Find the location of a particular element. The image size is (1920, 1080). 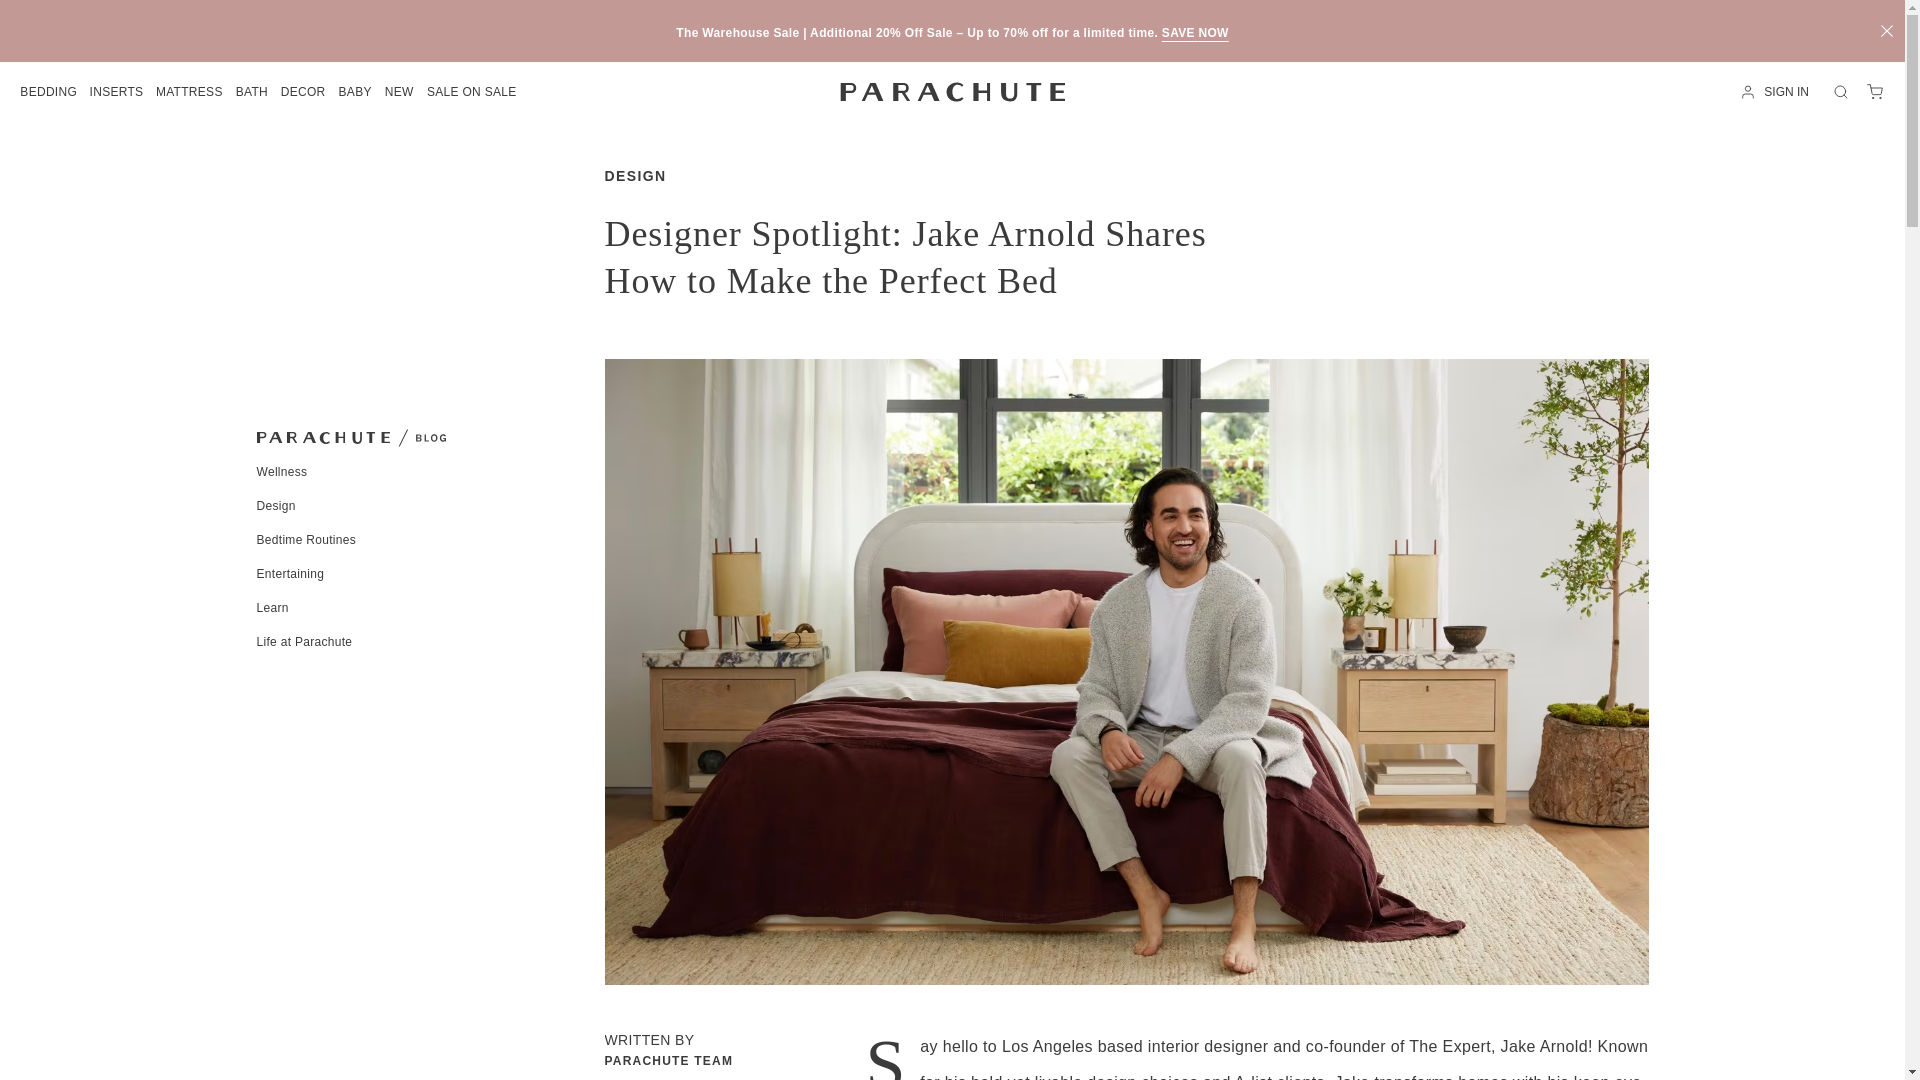

BABY is located at coordinates (354, 92).